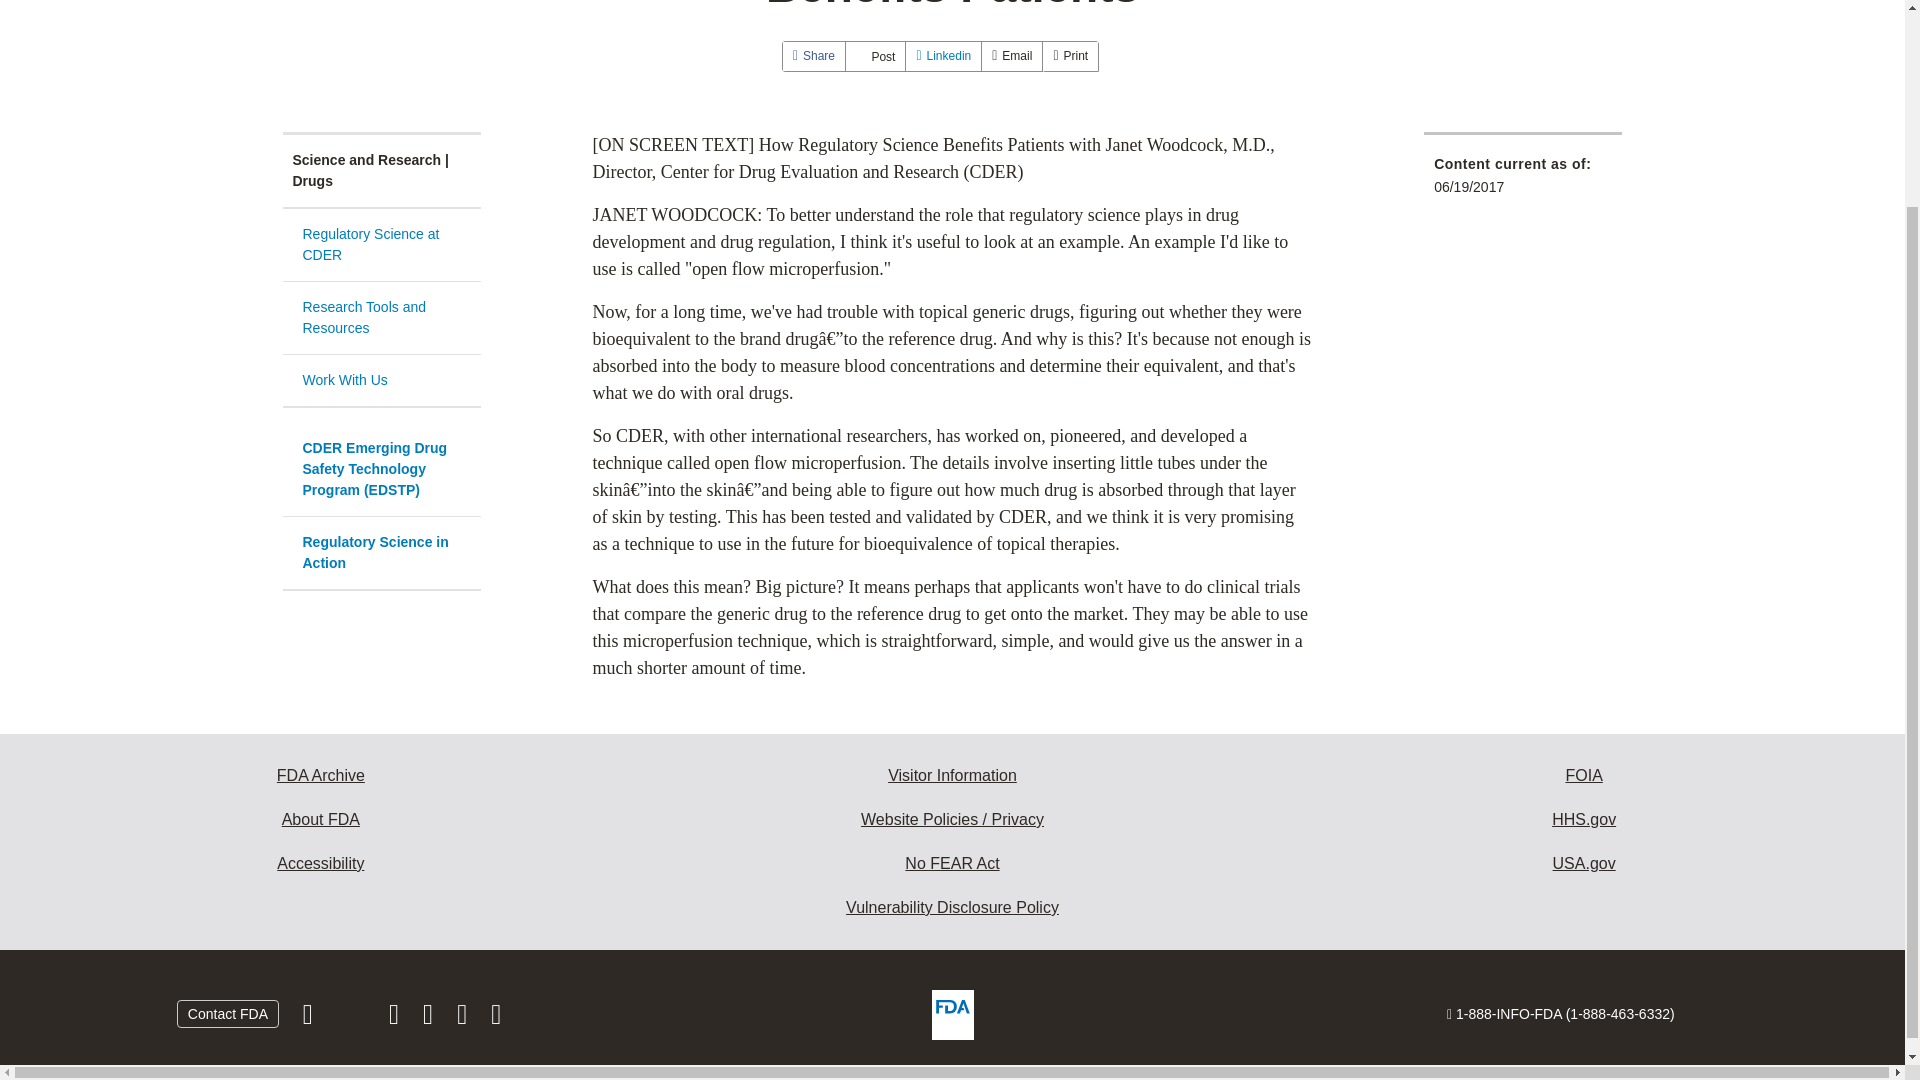 The width and height of the screenshot is (1920, 1080). I want to click on Follow FDA on LinkedIn, so click(430, 1018).